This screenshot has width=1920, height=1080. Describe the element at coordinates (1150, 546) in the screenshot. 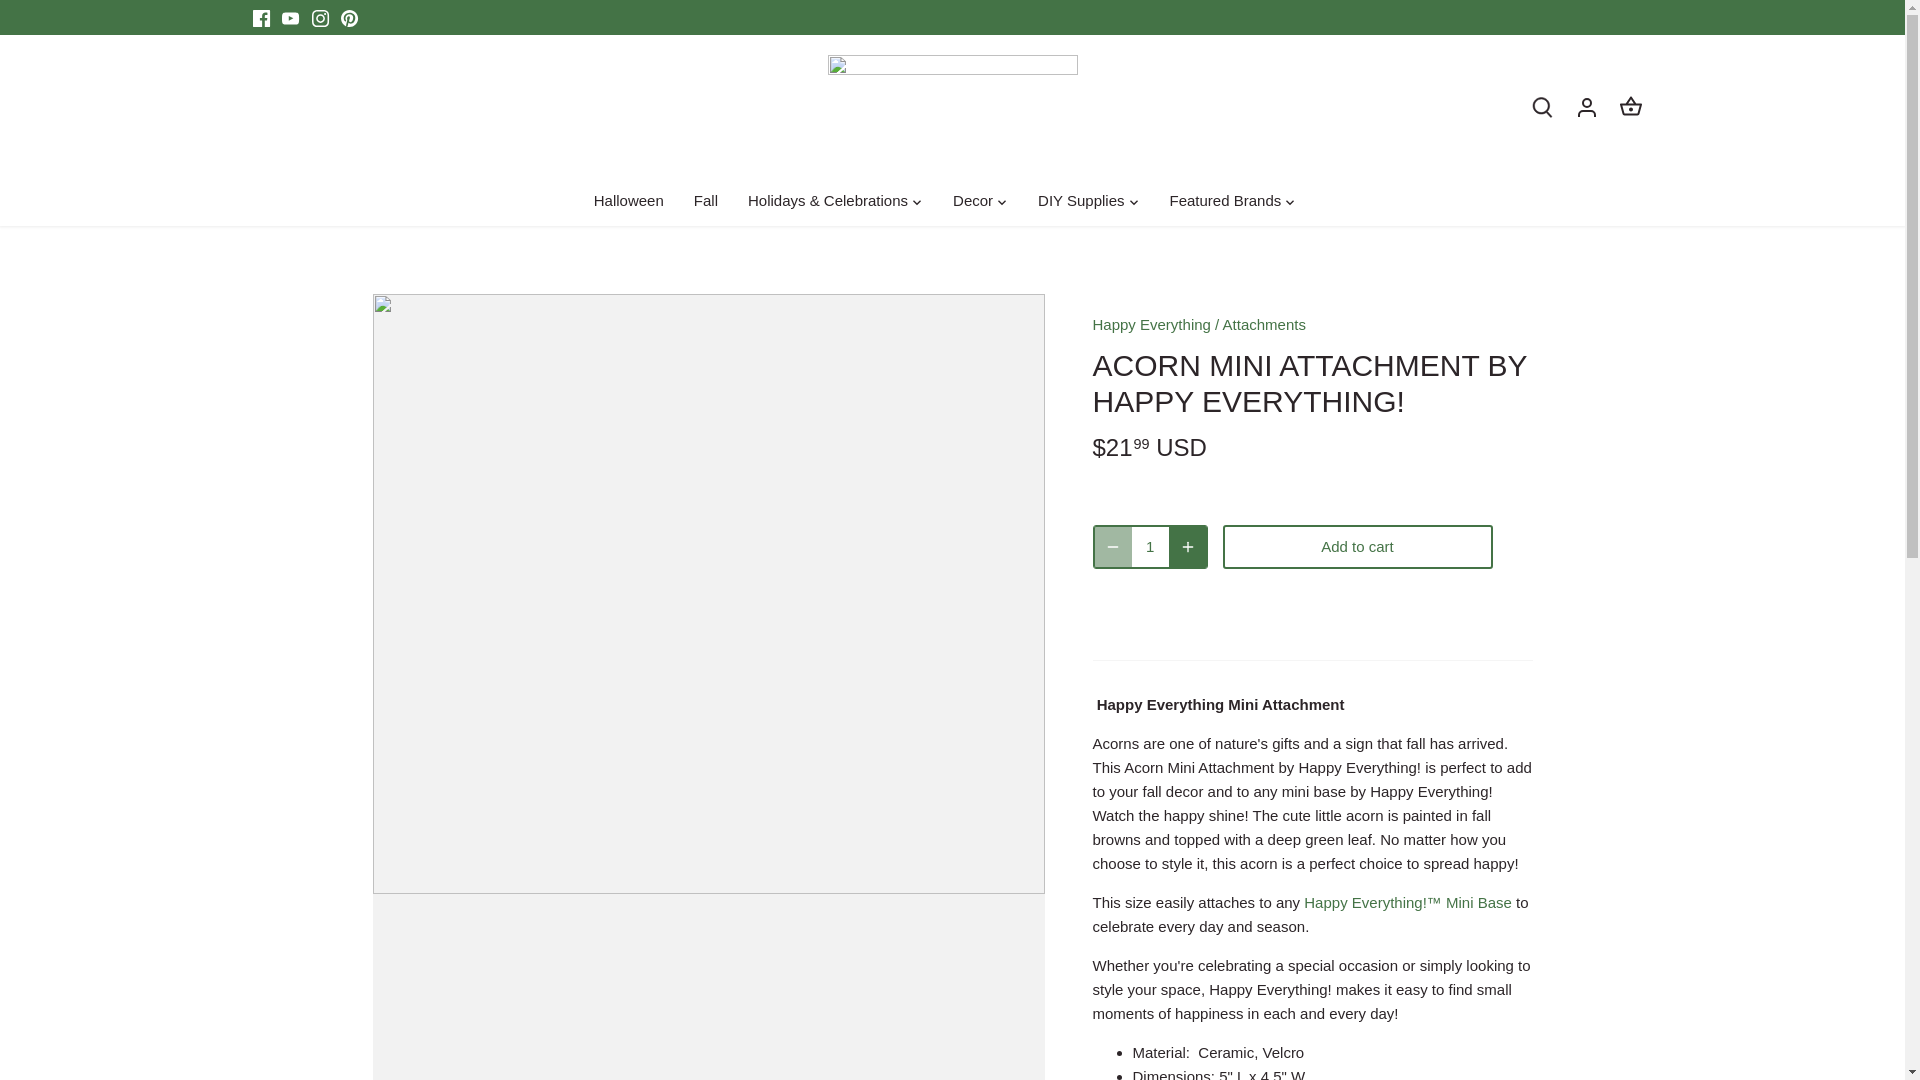

I see `1` at that location.